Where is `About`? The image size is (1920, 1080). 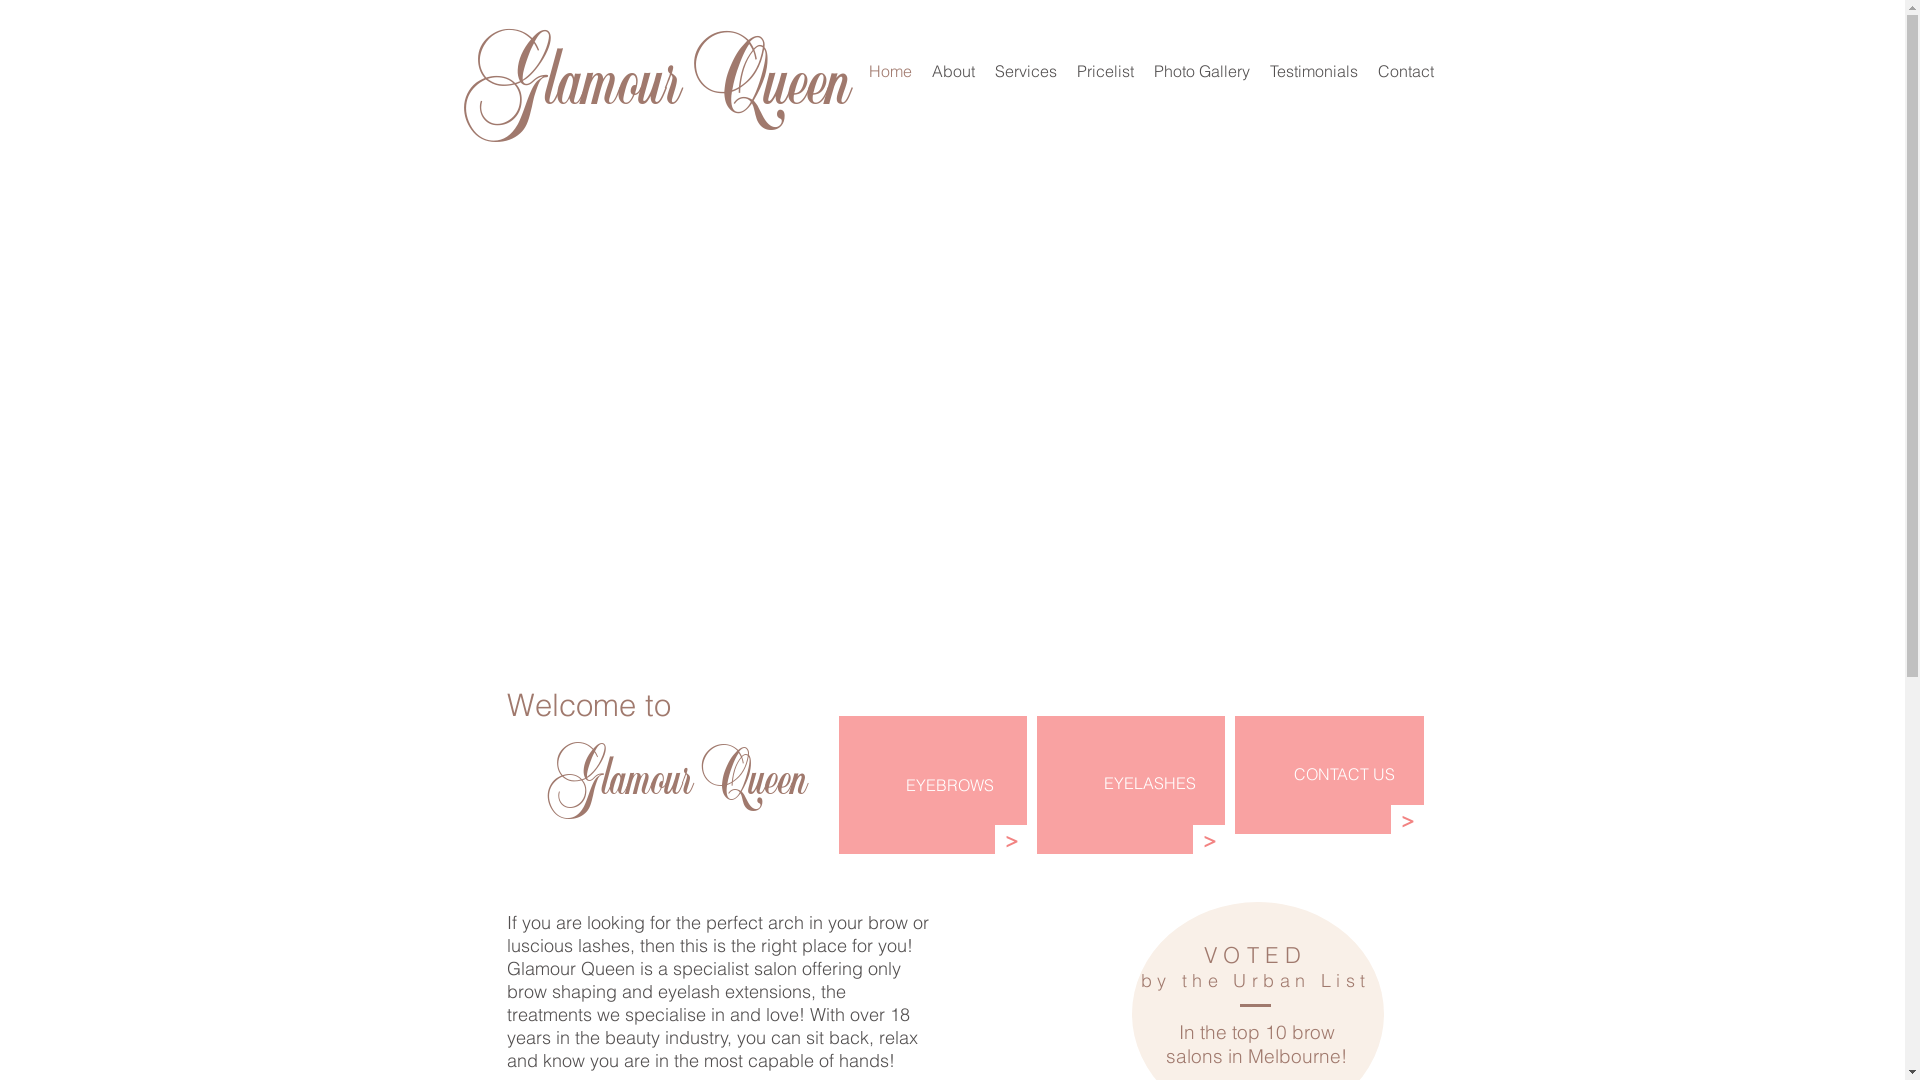 About is located at coordinates (954, 71).